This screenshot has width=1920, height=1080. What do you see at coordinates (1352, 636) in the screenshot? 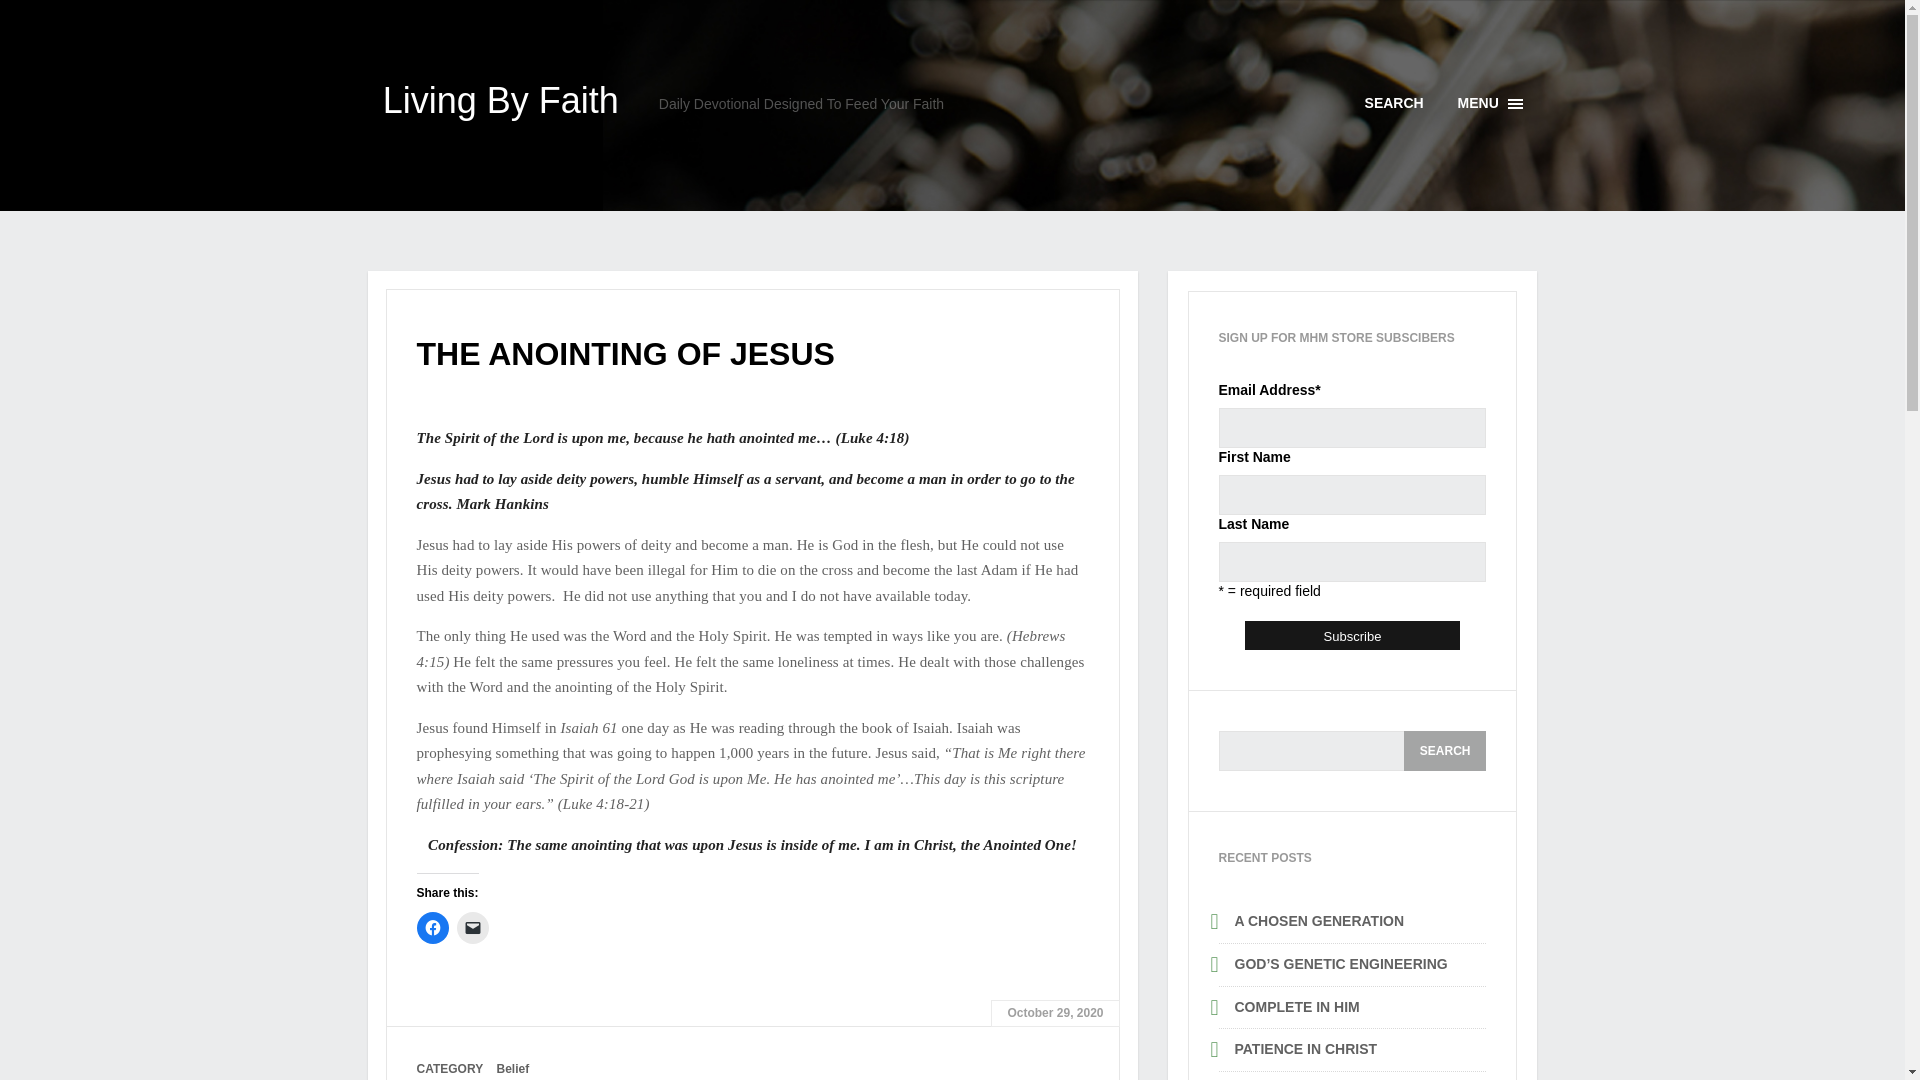
I see `Belief` at bounding box center [1352, 636].